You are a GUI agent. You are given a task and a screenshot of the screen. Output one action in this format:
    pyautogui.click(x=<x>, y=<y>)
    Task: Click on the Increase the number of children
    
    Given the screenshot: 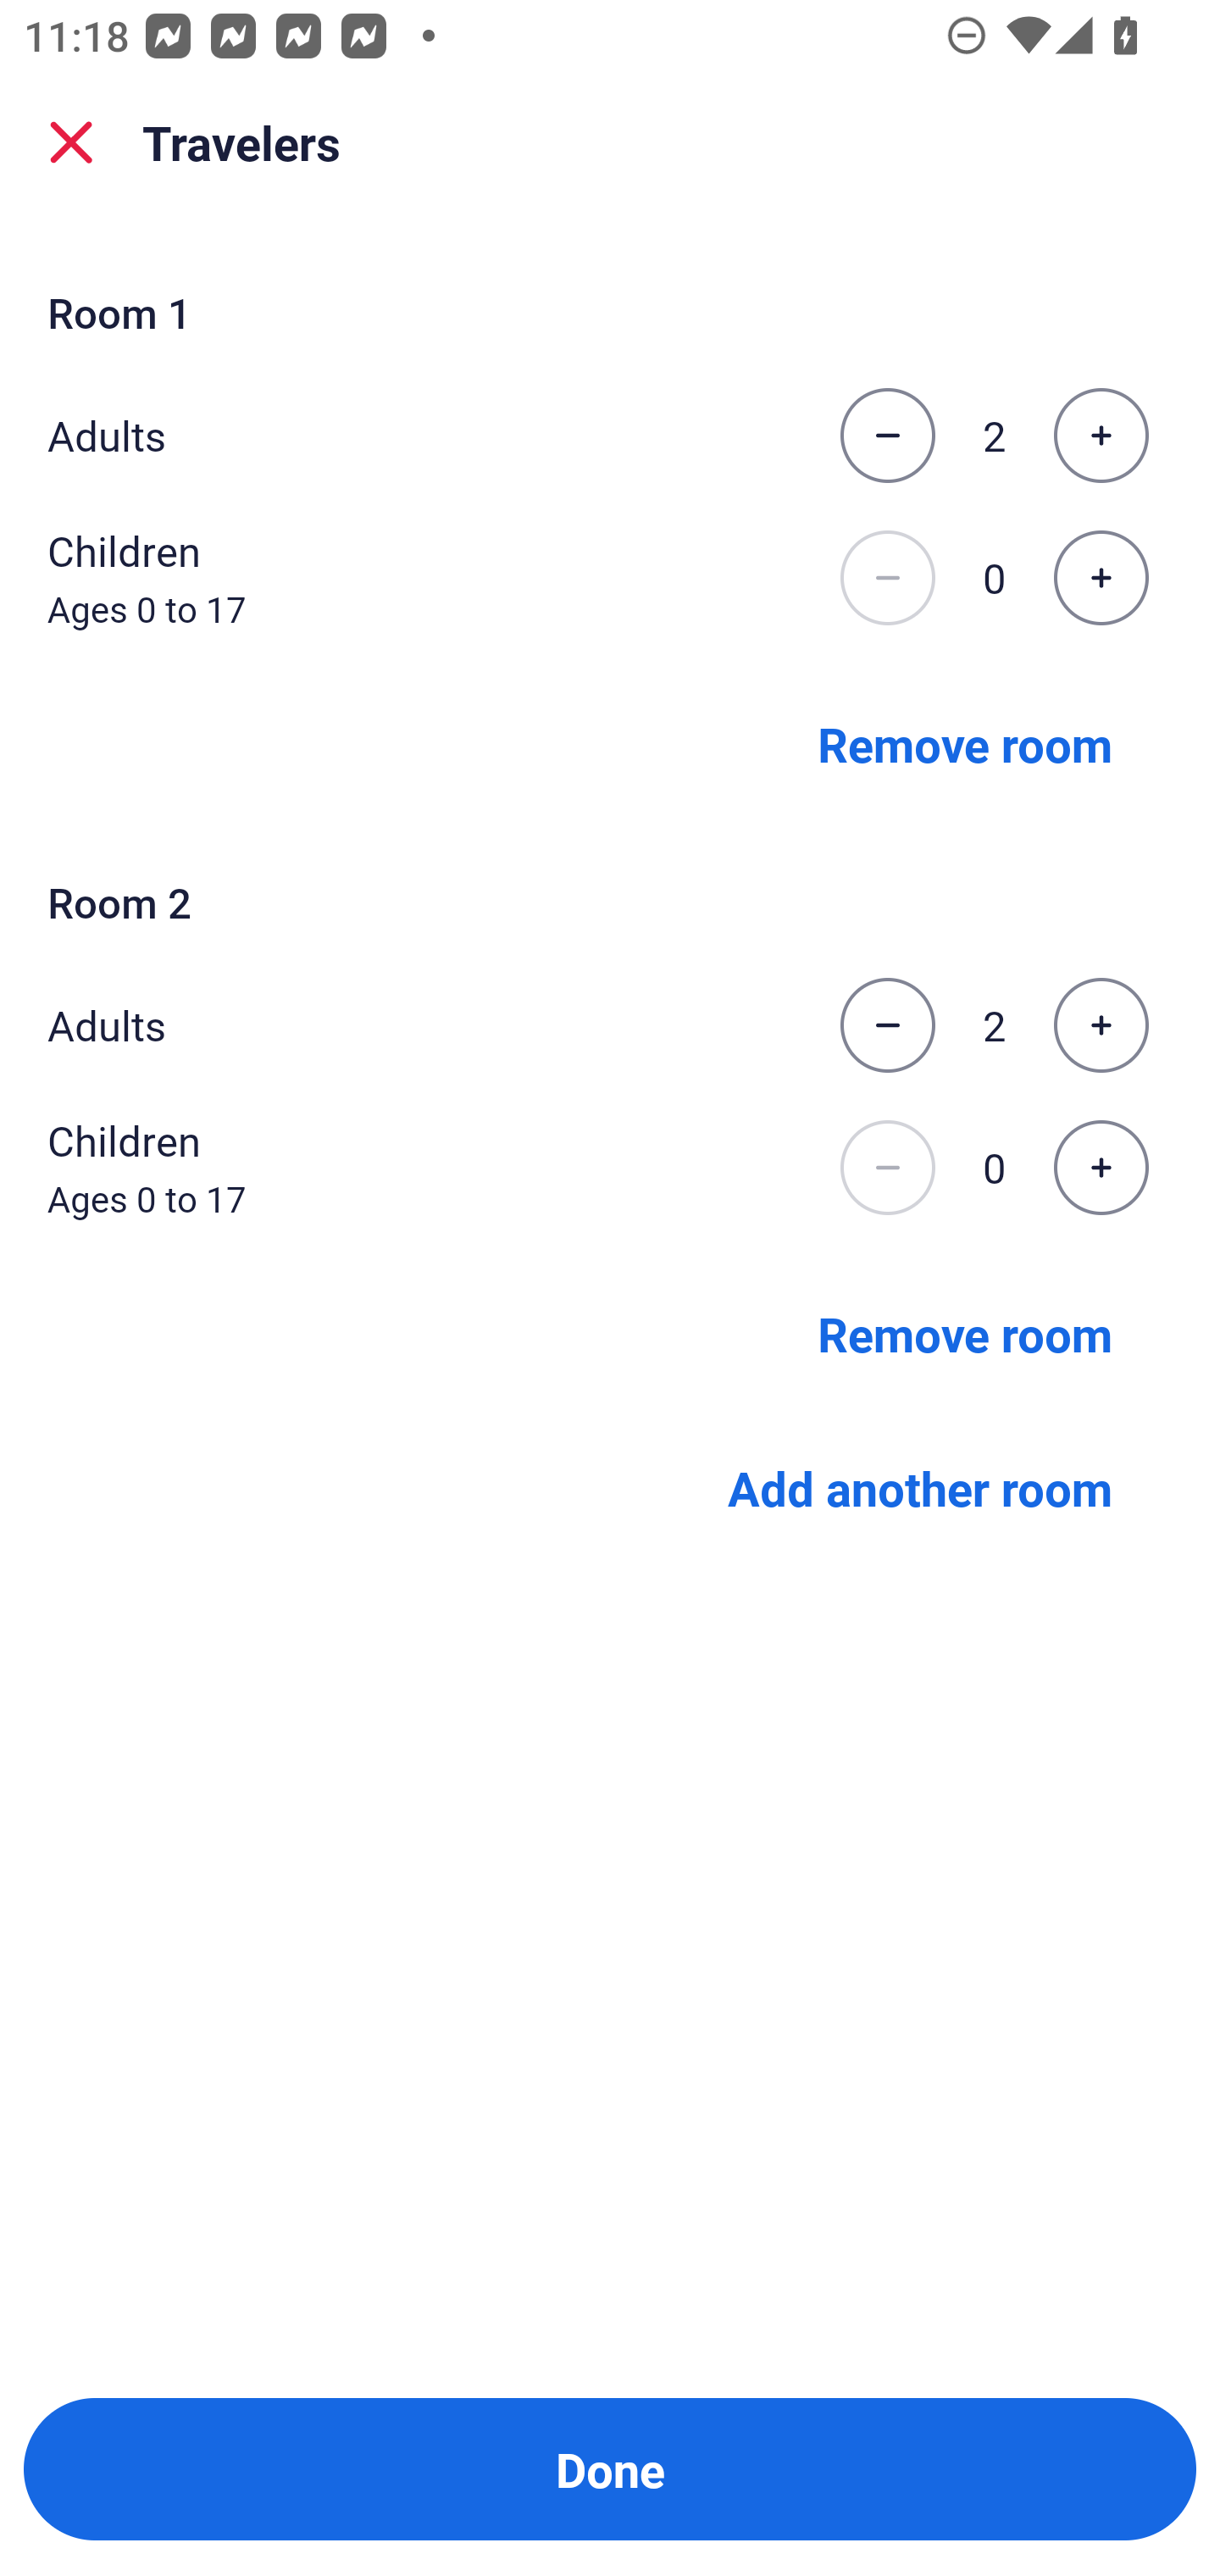 What is the action you would take?
    pyautogui.click(x=1101, y=1168)
    